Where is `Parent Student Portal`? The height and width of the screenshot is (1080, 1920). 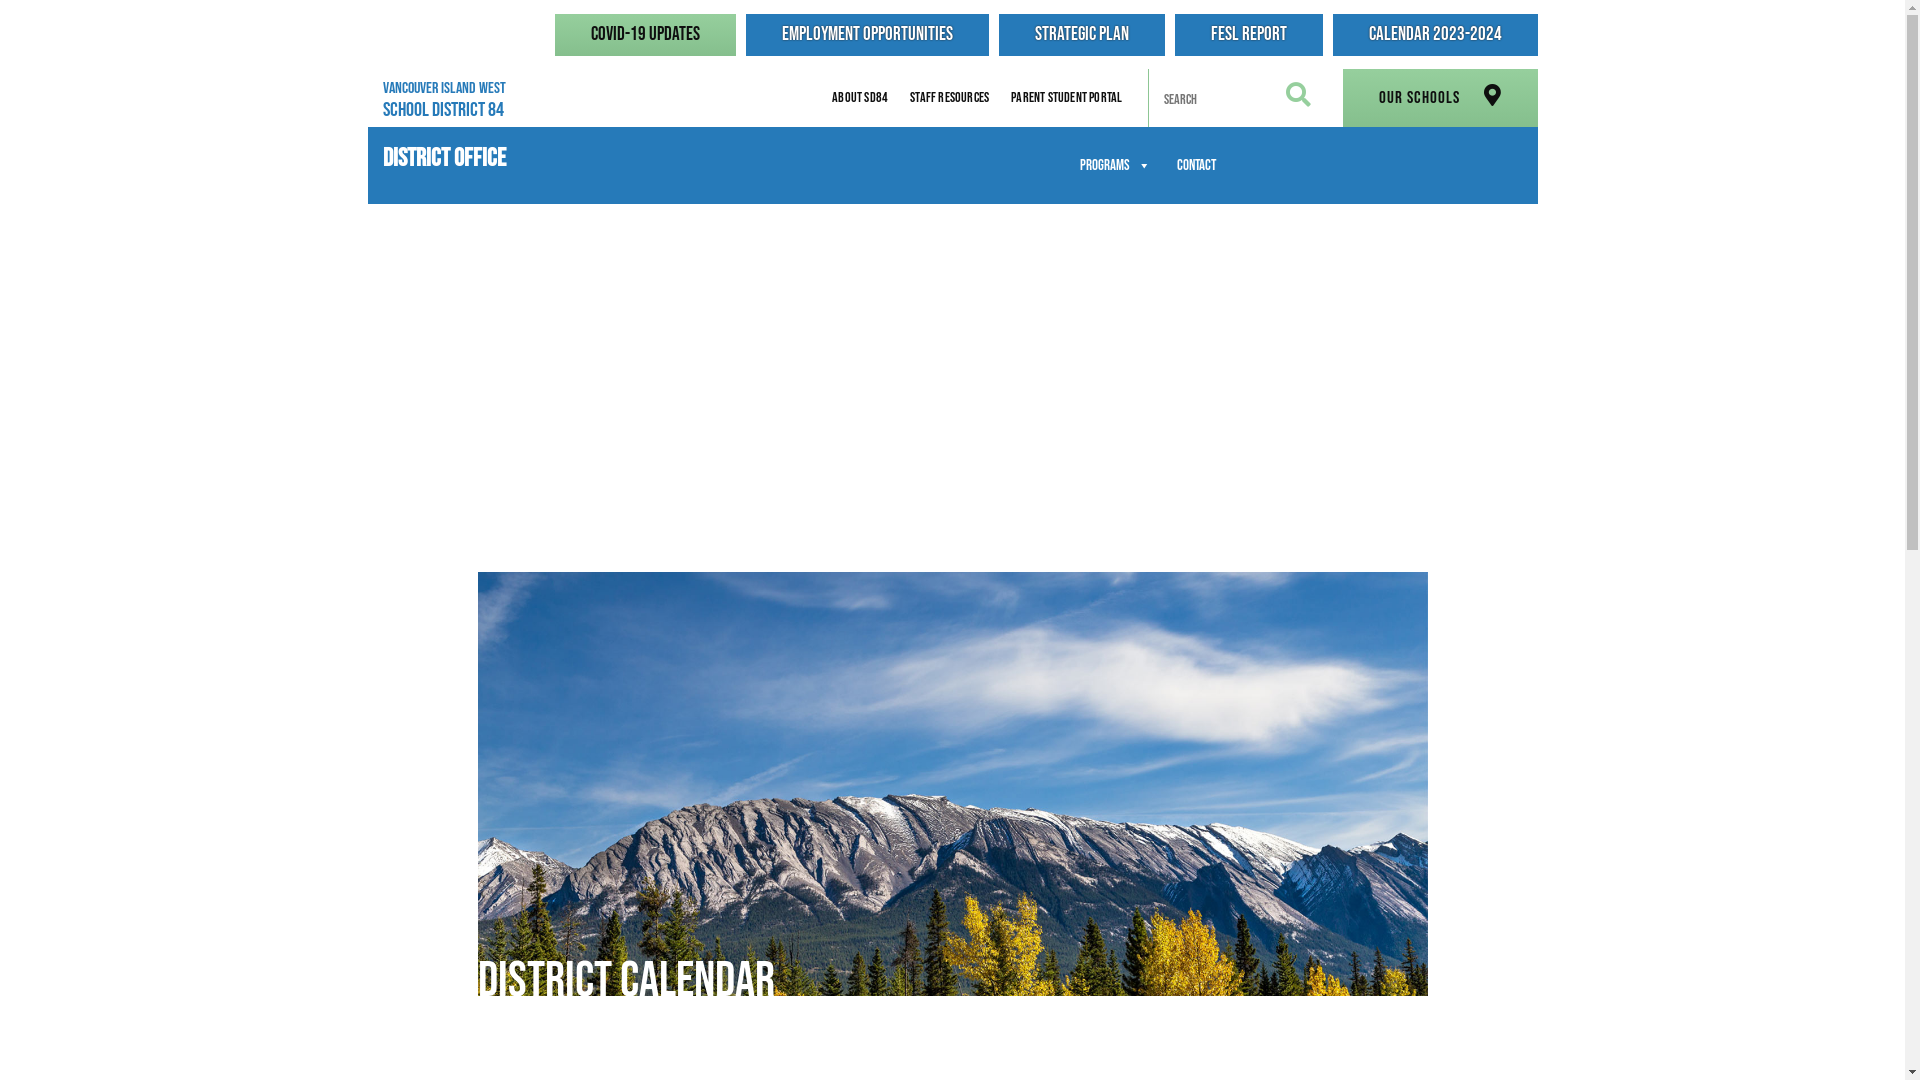 Parent Student Portal is located at coordinates (1066, 98).